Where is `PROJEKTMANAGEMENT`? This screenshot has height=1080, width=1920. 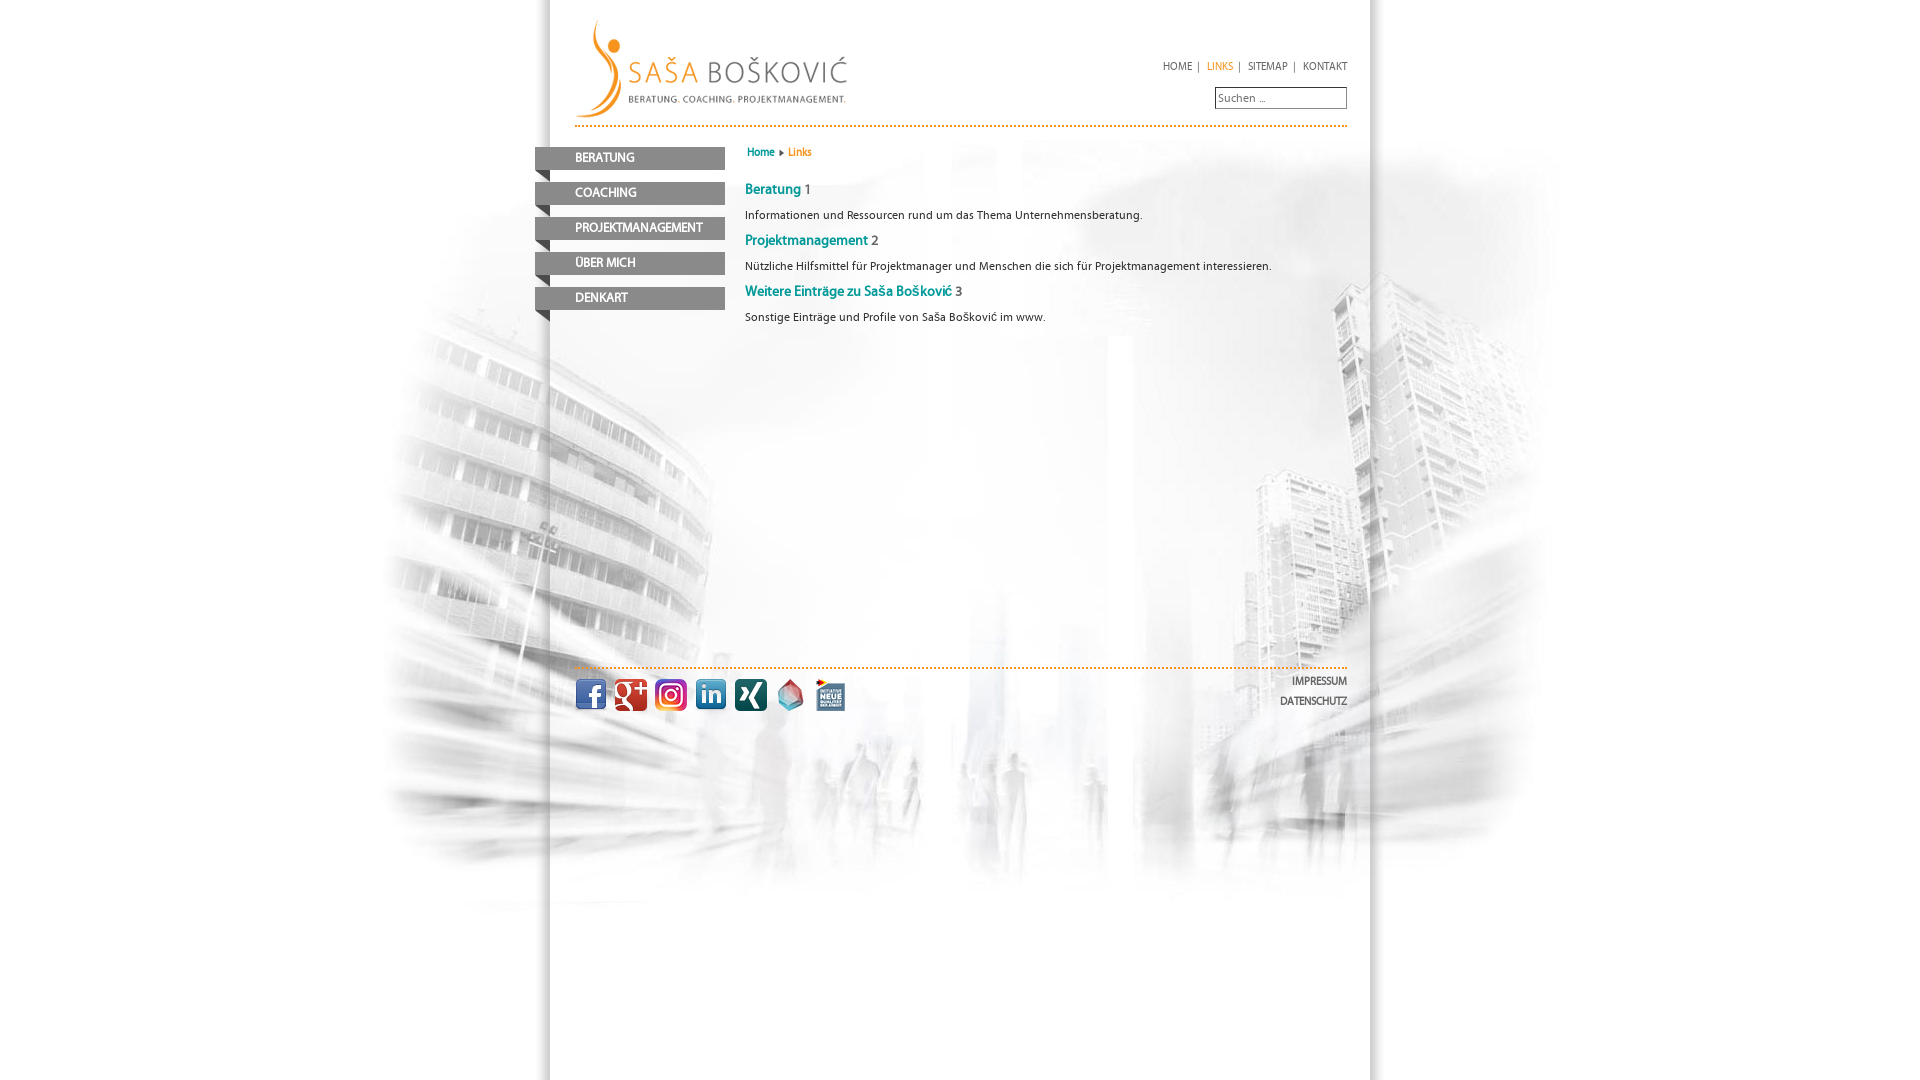 PROJEKTMANAGEMENT is located at coordinates (630, 228).